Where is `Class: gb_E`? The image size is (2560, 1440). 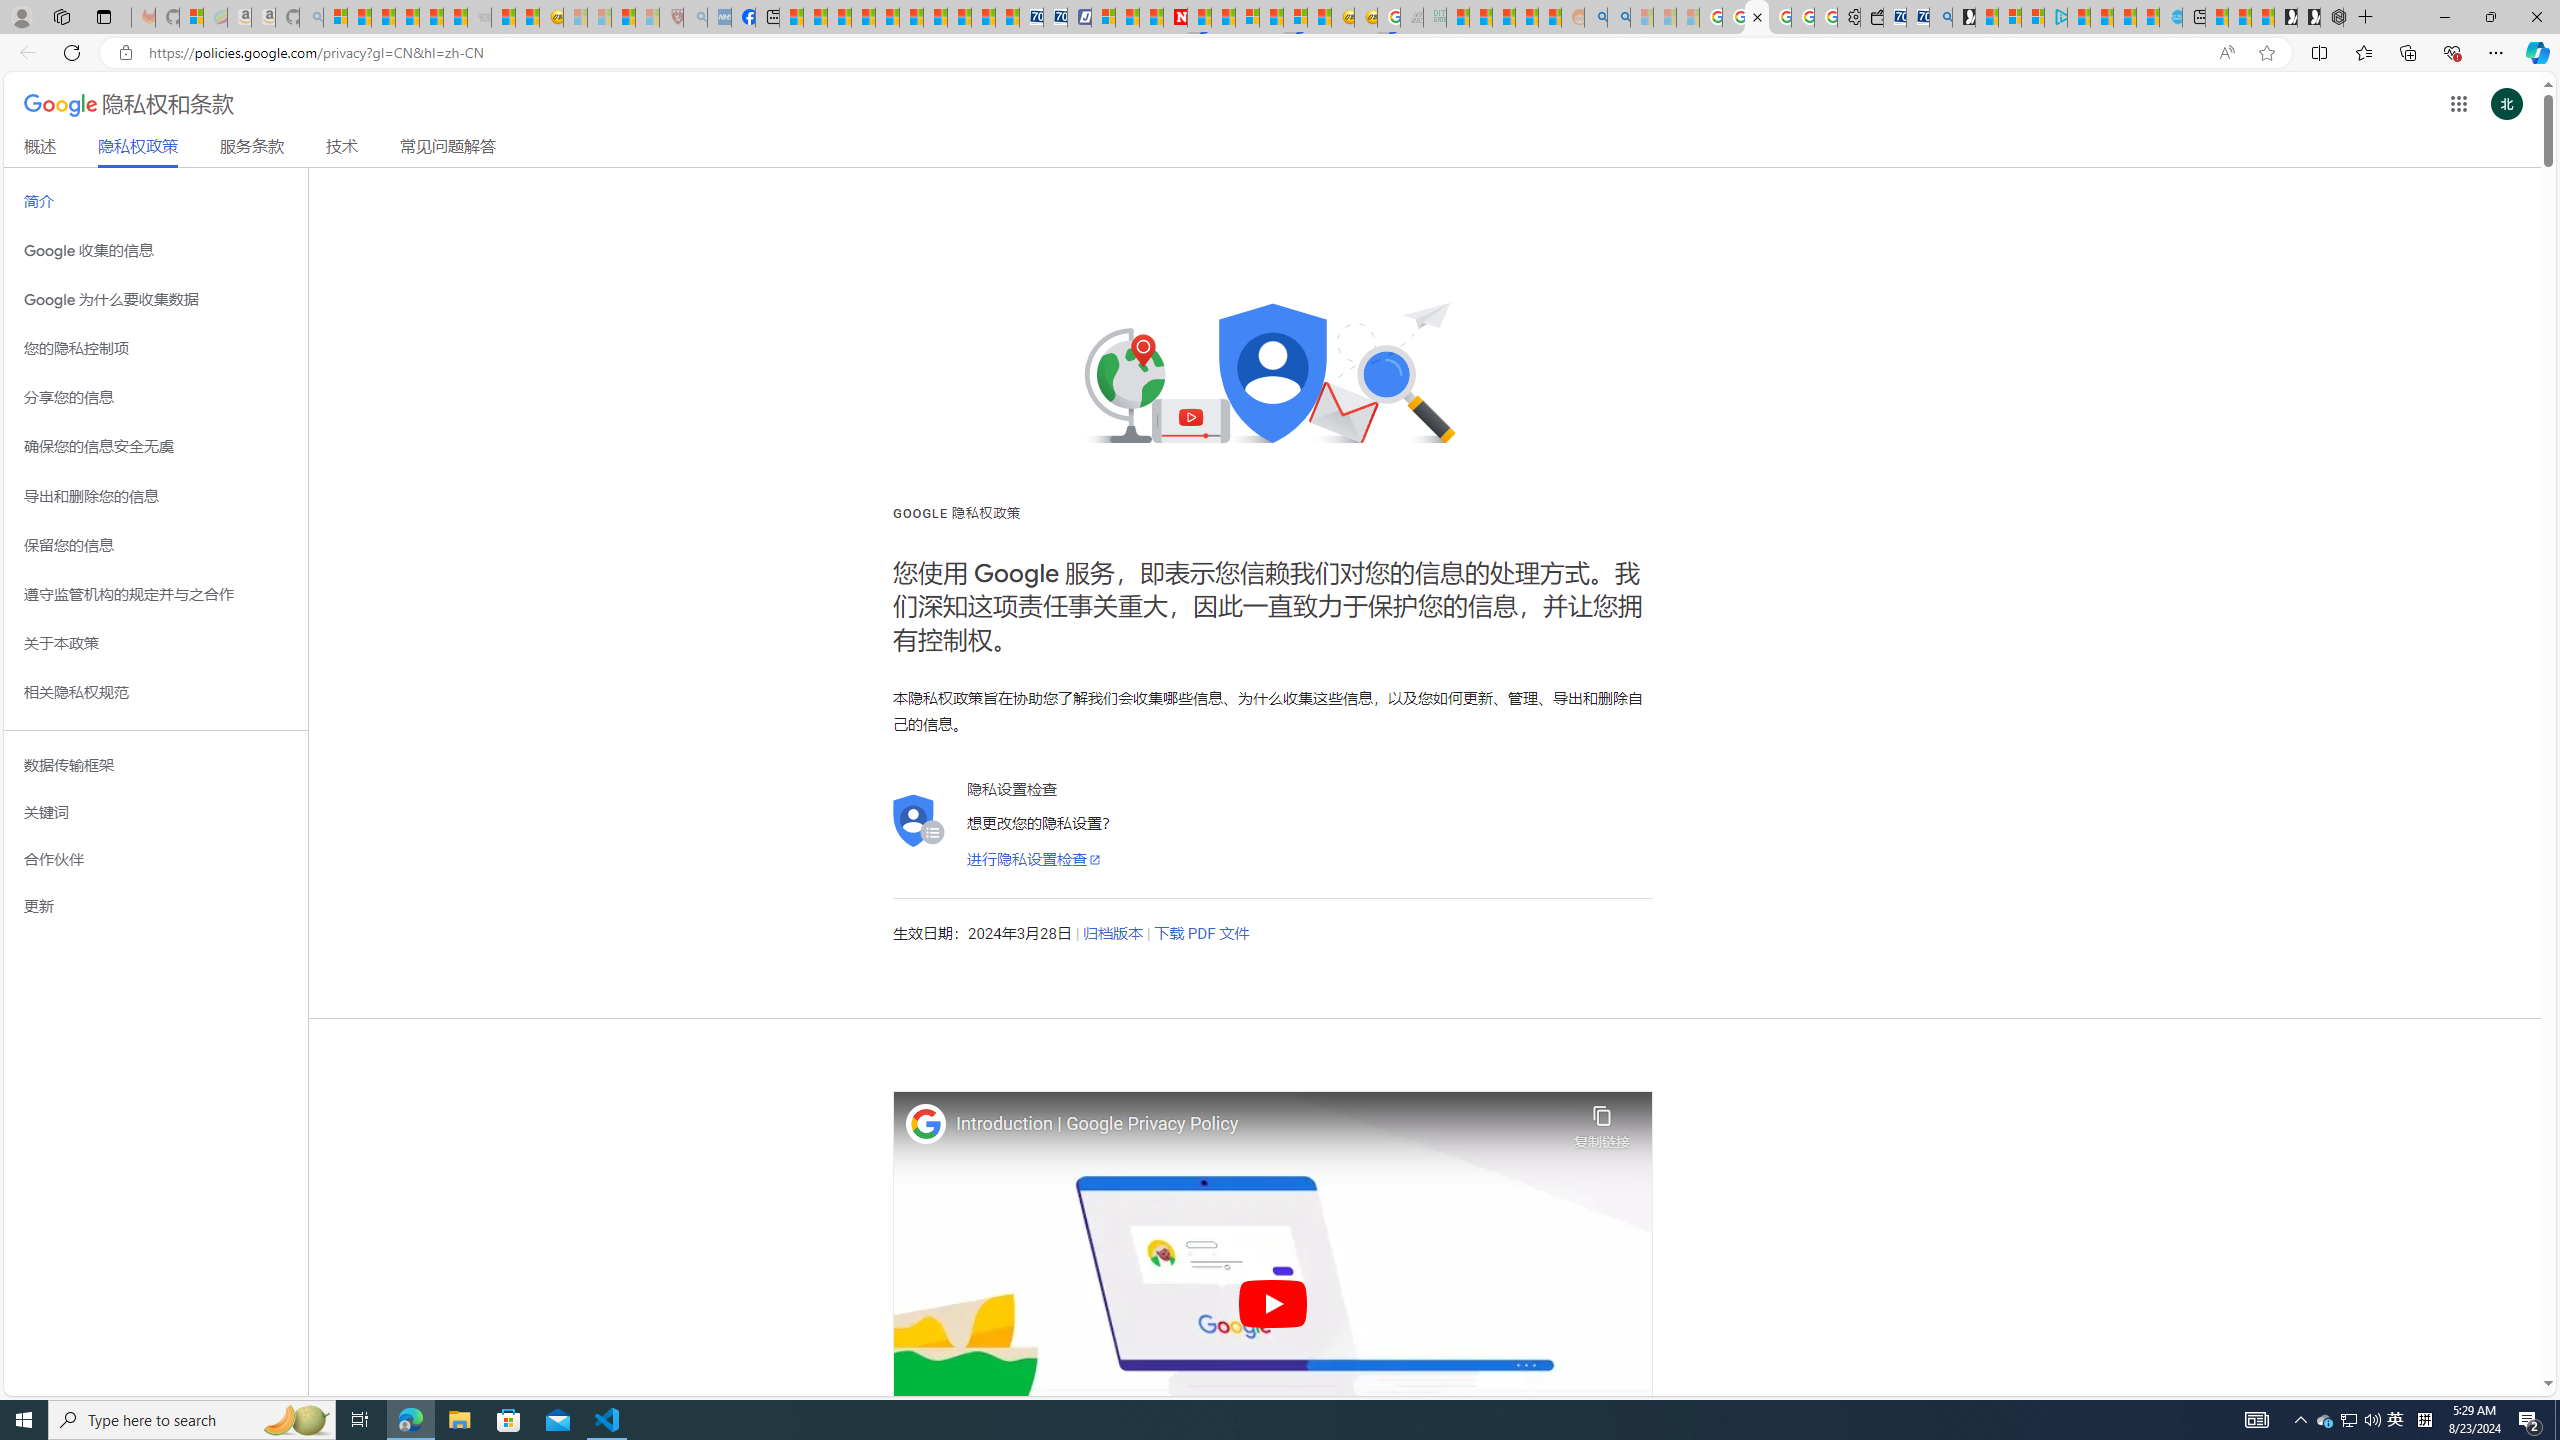 Class: gb_E is located at coordinates (2458, 104).